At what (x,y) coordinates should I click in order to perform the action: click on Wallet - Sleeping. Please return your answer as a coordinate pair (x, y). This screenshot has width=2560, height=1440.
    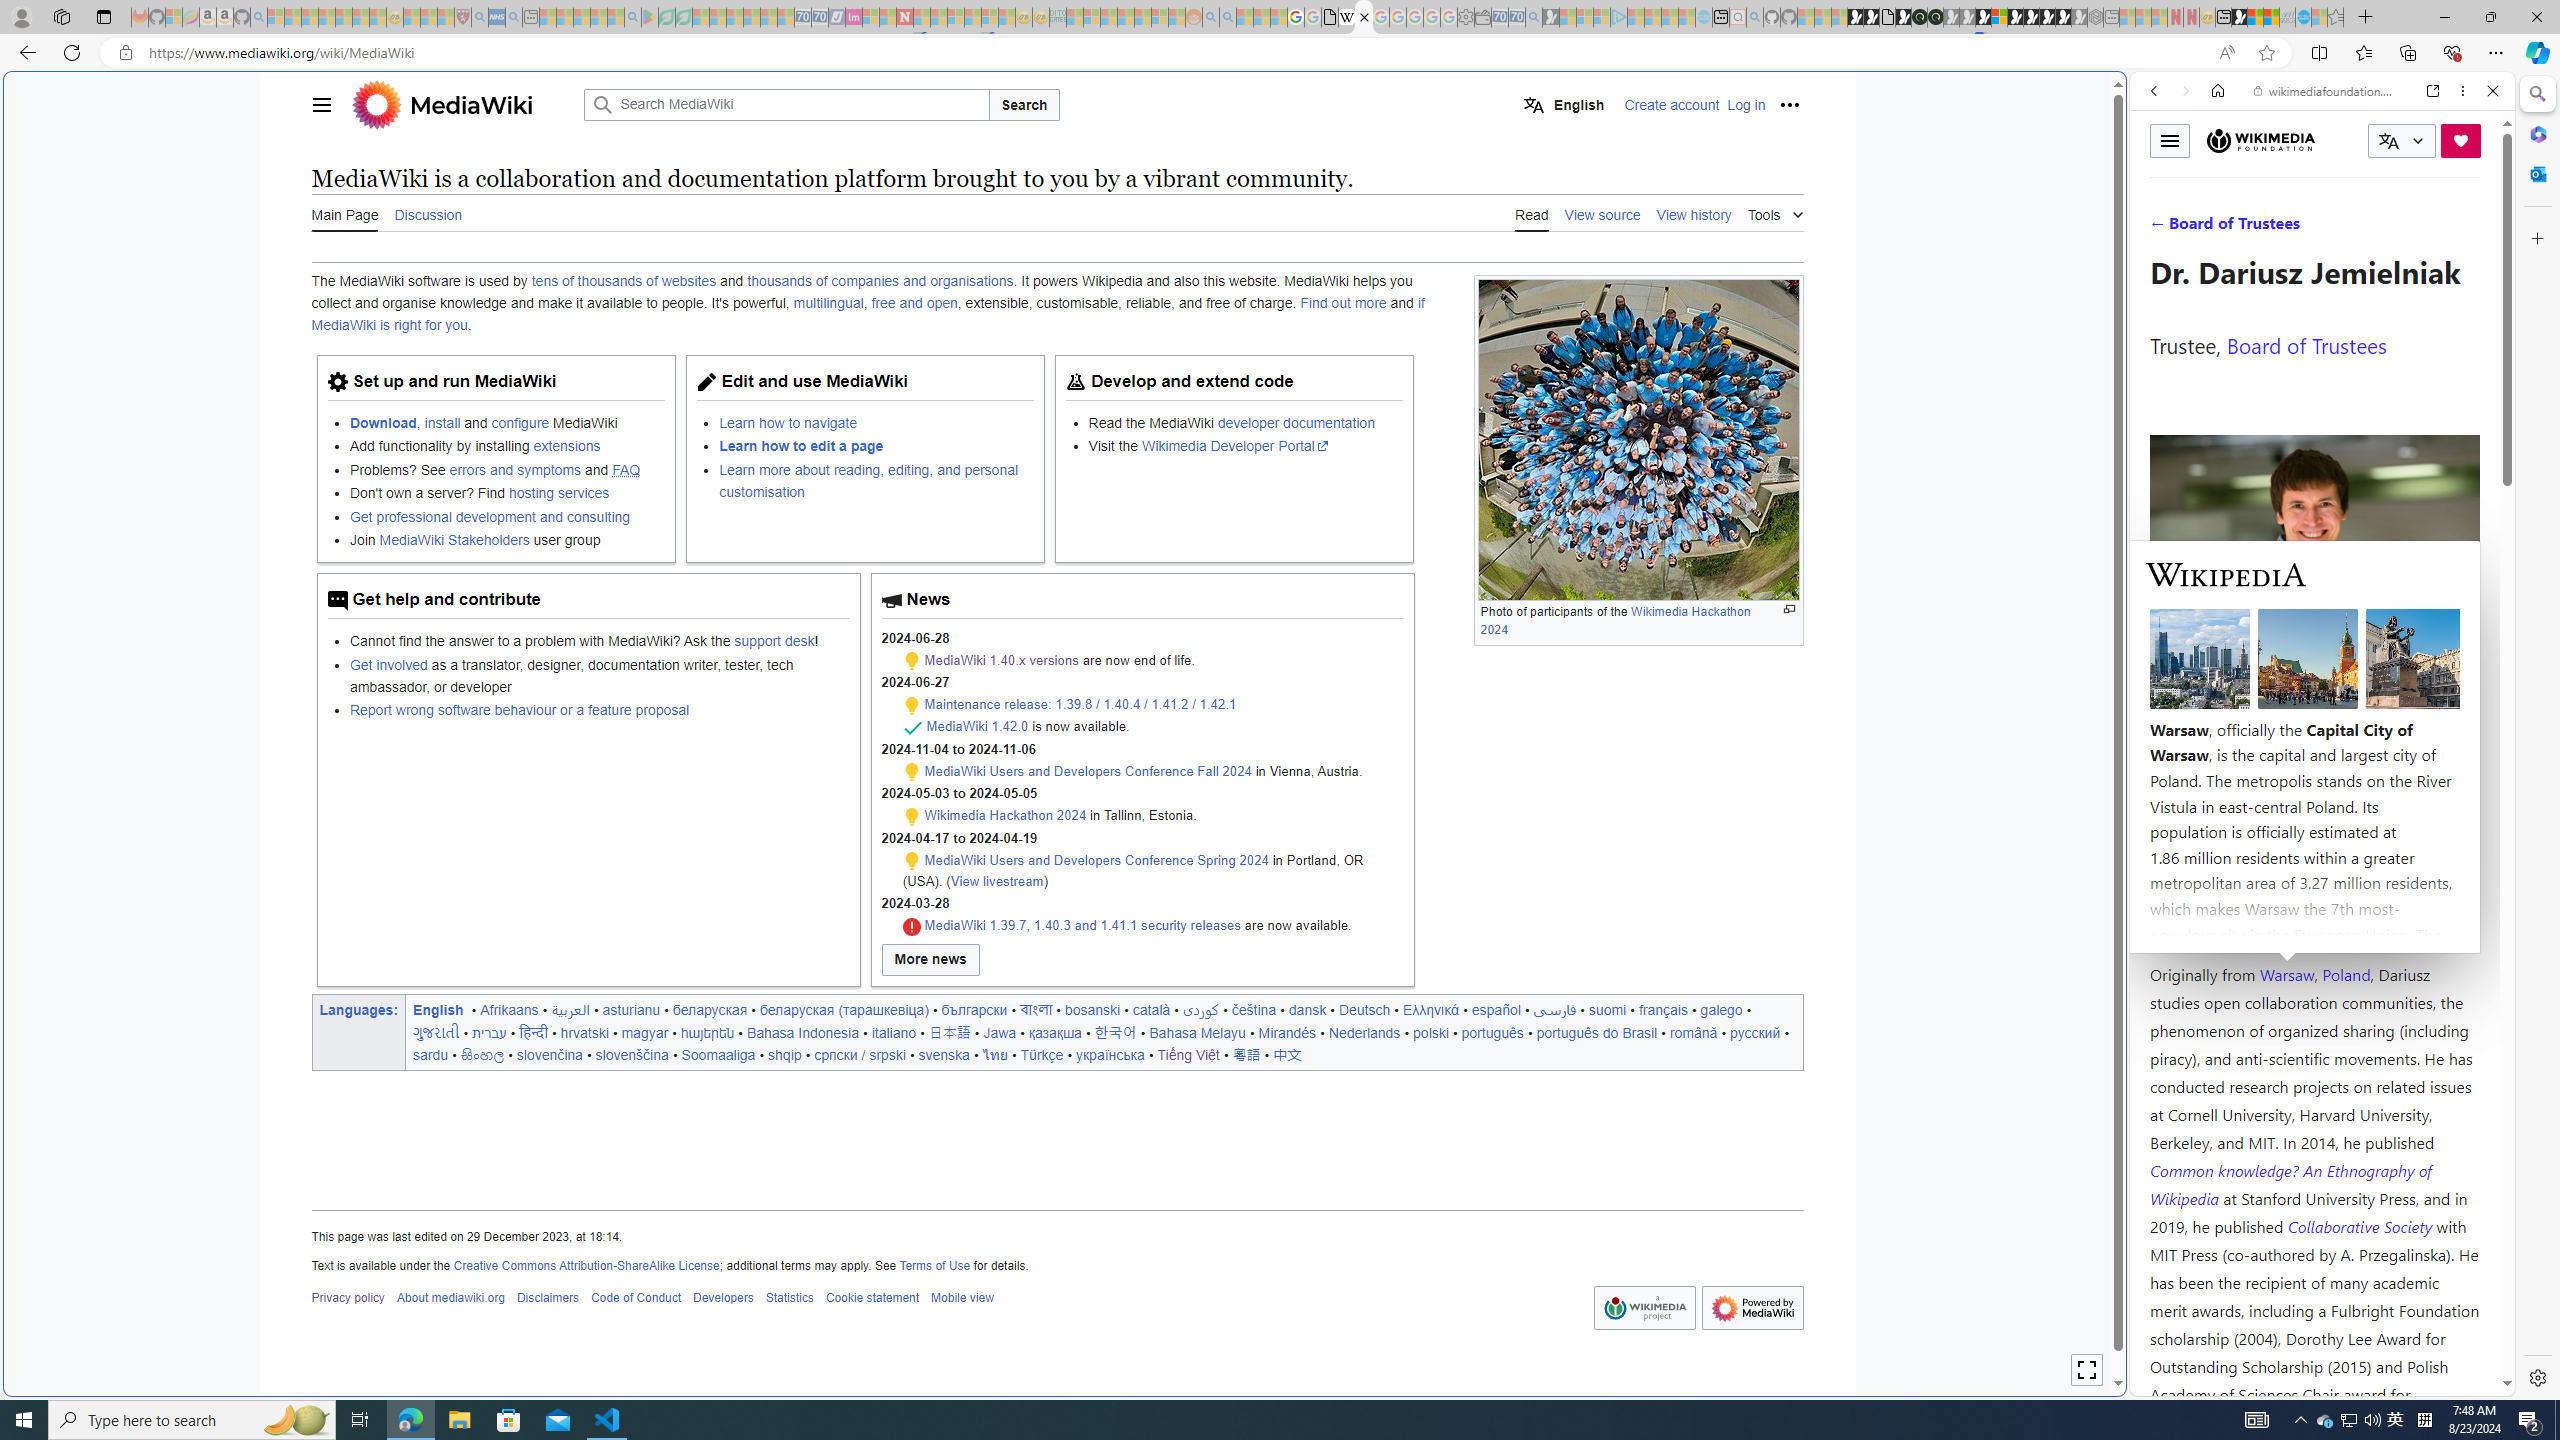
    Looking at the image, I should click on (1483, 17).